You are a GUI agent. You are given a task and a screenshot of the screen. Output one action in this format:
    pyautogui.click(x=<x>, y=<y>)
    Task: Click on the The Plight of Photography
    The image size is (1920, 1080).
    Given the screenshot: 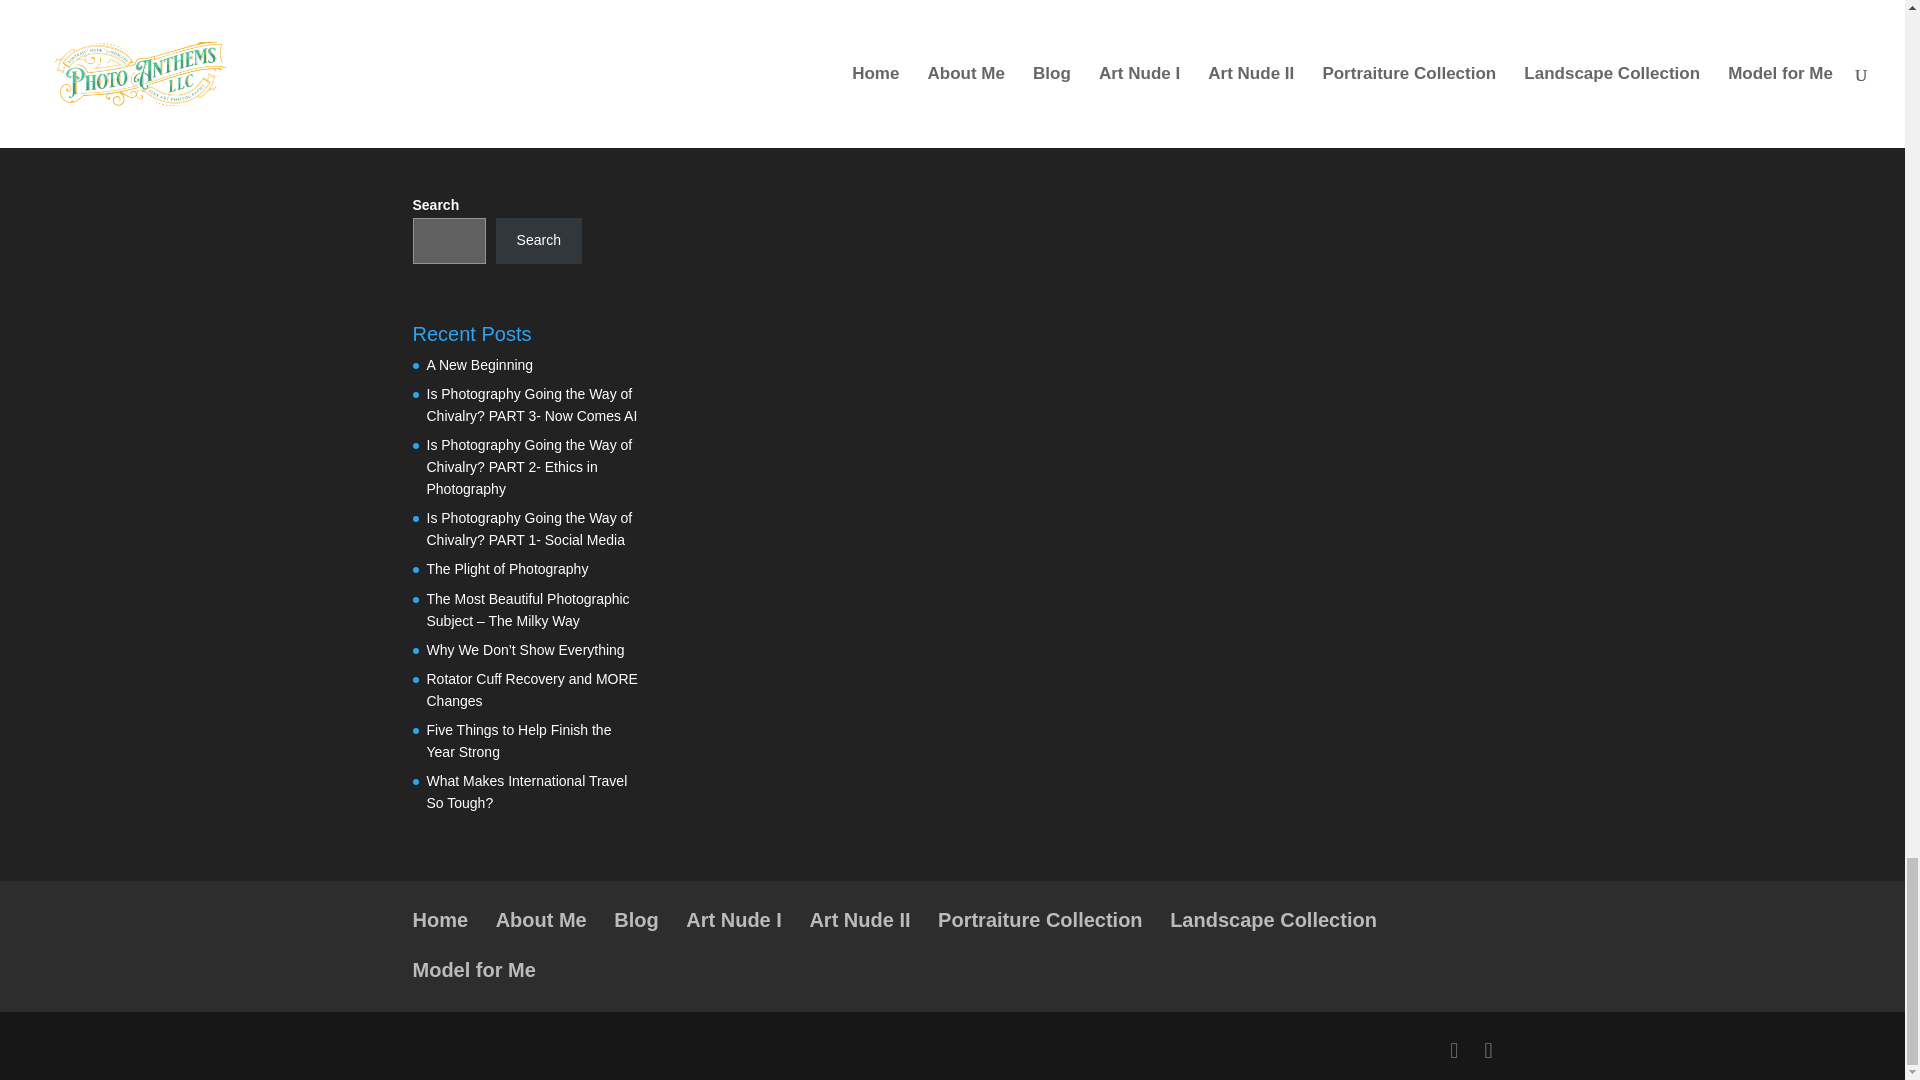 What is the action you would take?
    pyautogui.click(x=506, y=568)
    